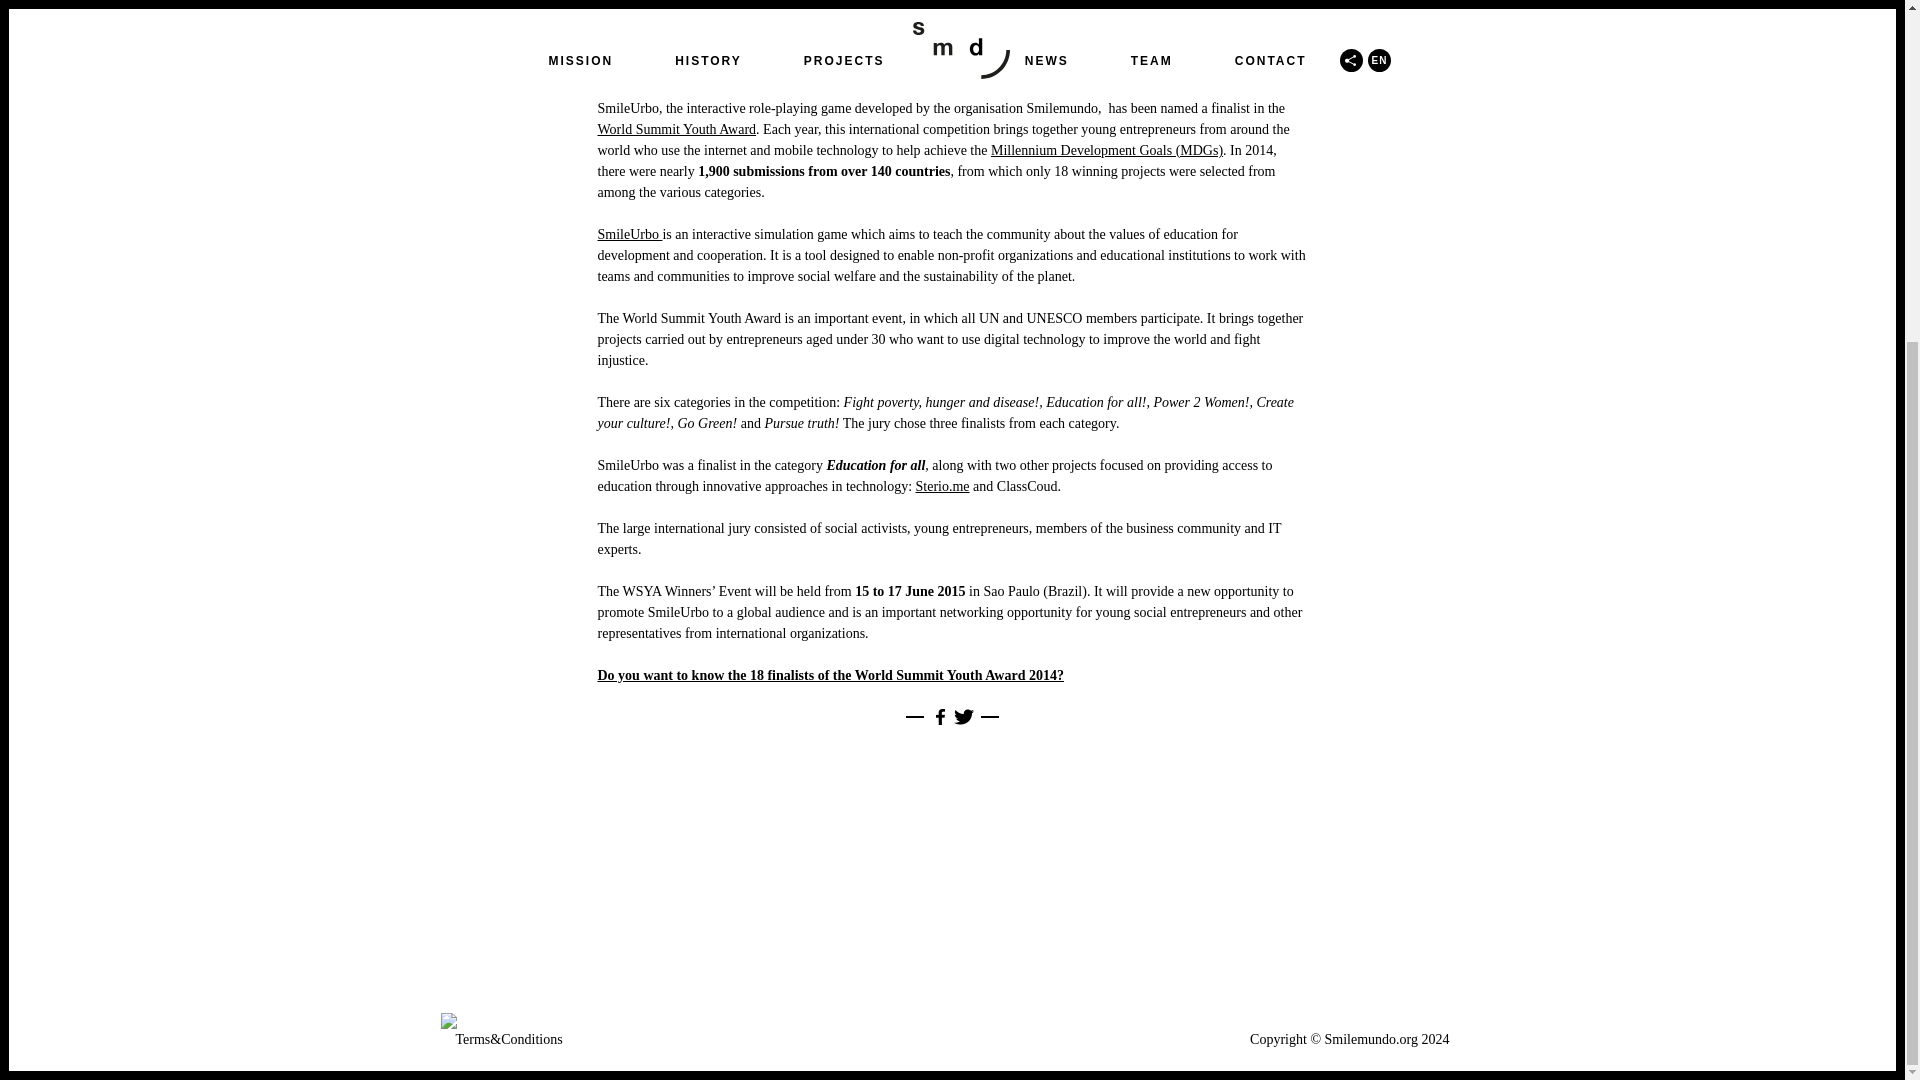 This screenshot has width=1920, height=1080. I want to click on SmileUrbo wins the World Summit Youth Award 2014, so click(952, 22).